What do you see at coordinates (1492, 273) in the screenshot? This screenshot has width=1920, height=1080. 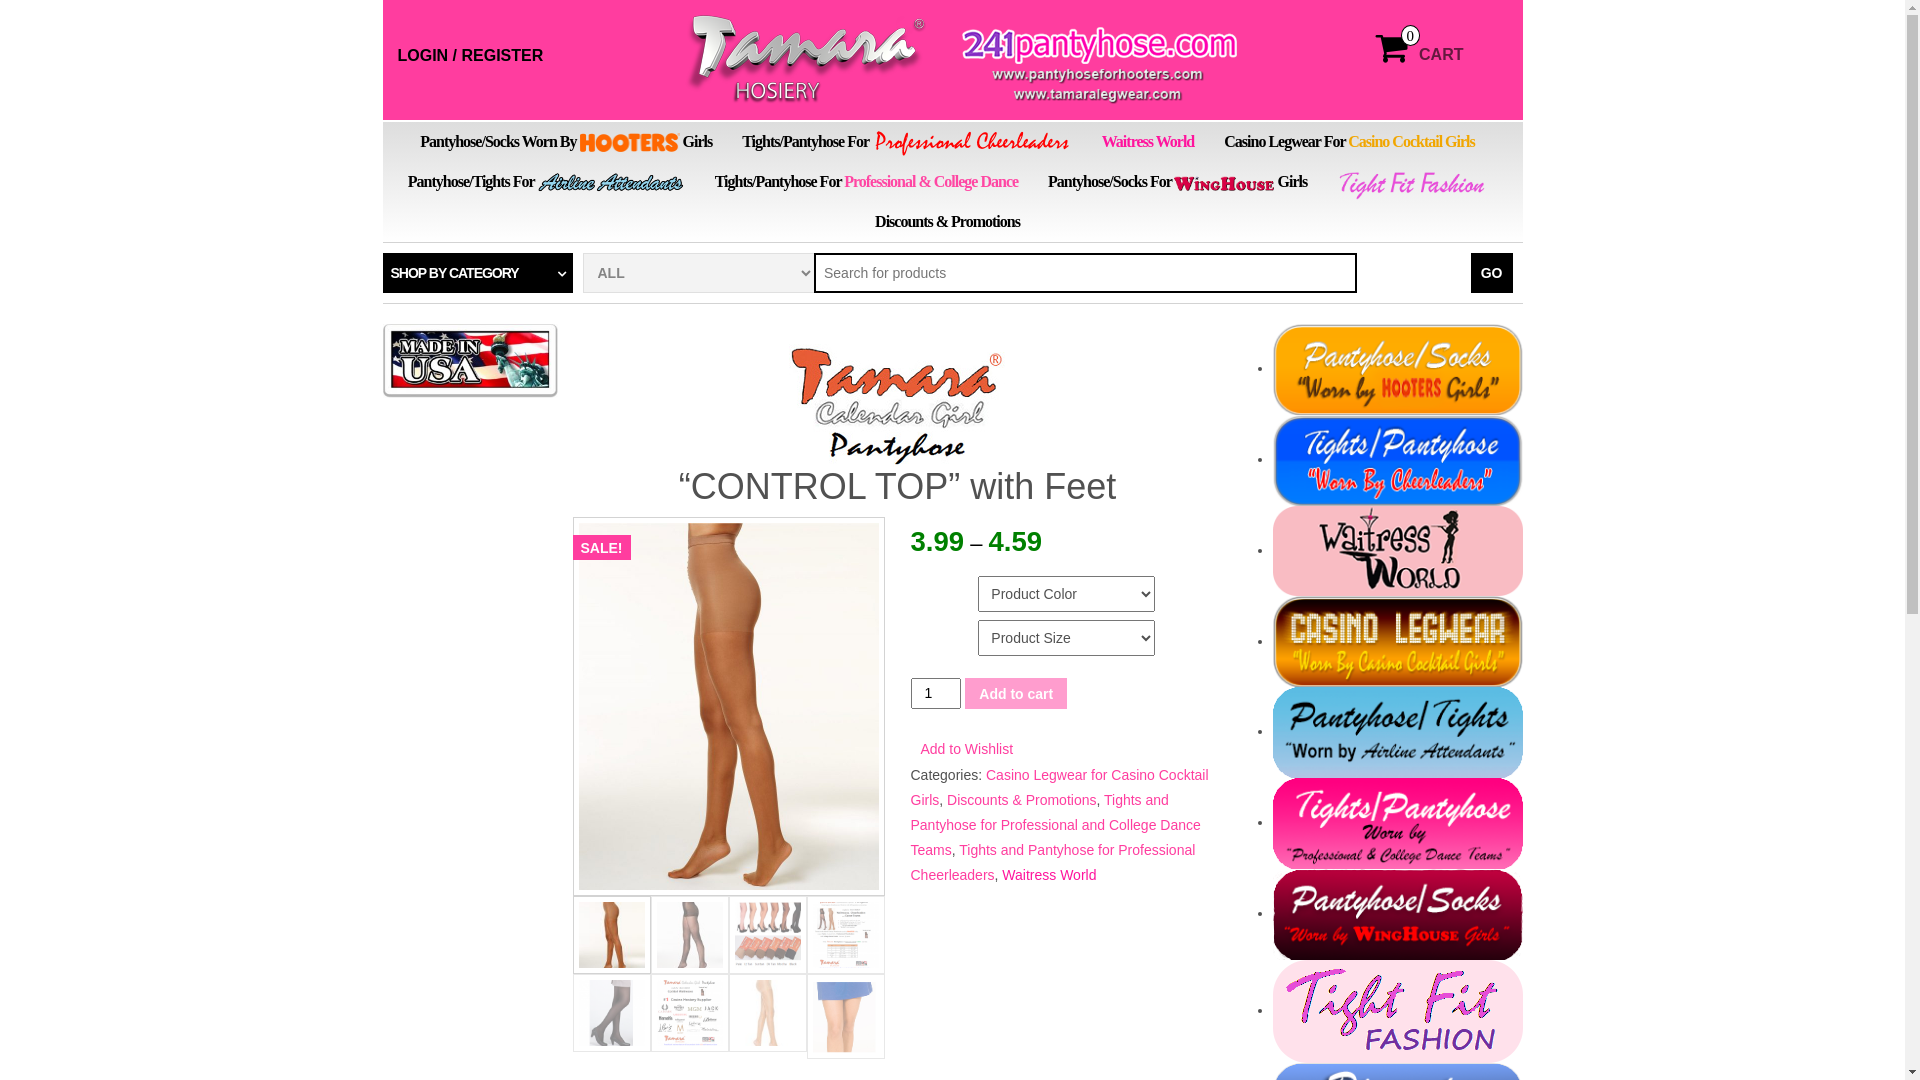 I see `GO` at bounding box center [1492, 273].